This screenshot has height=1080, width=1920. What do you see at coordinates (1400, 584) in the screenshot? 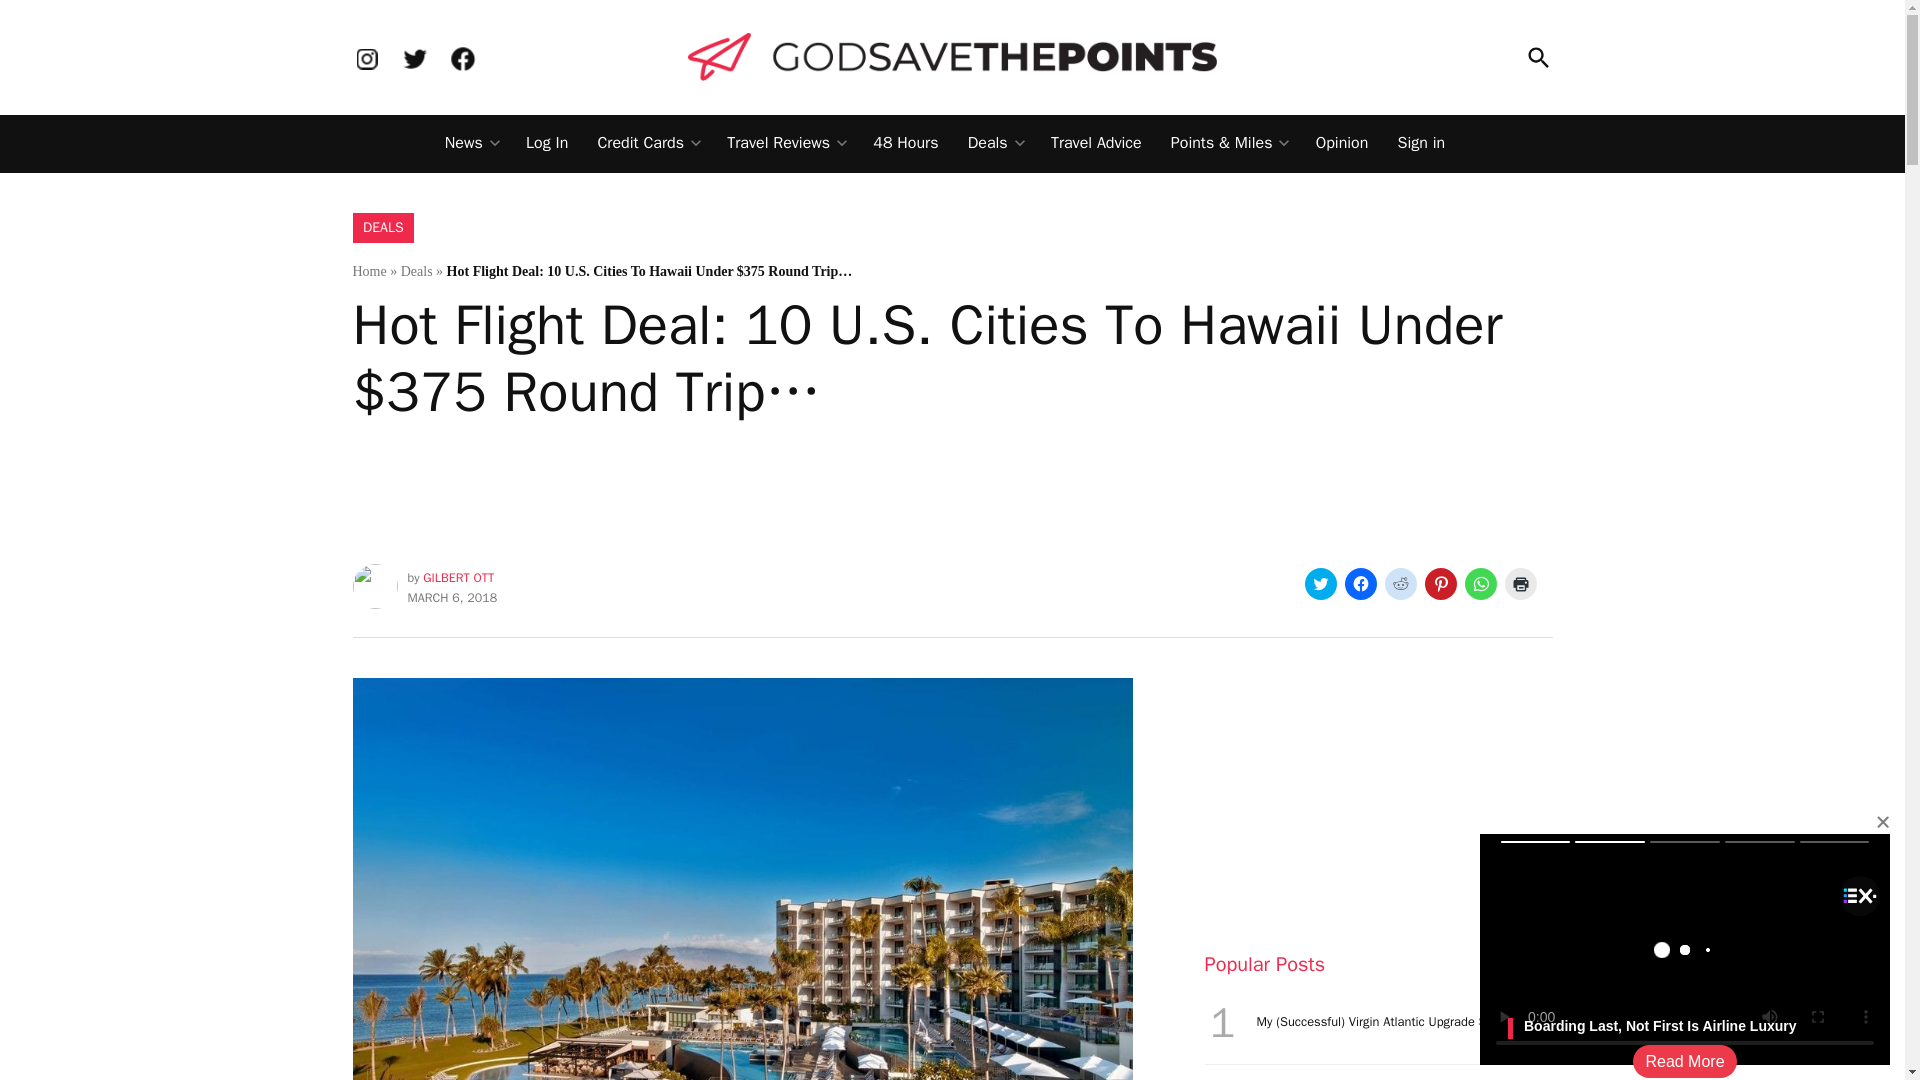
I see `Click to share on Reddit` at bounding box center [1400, 584].